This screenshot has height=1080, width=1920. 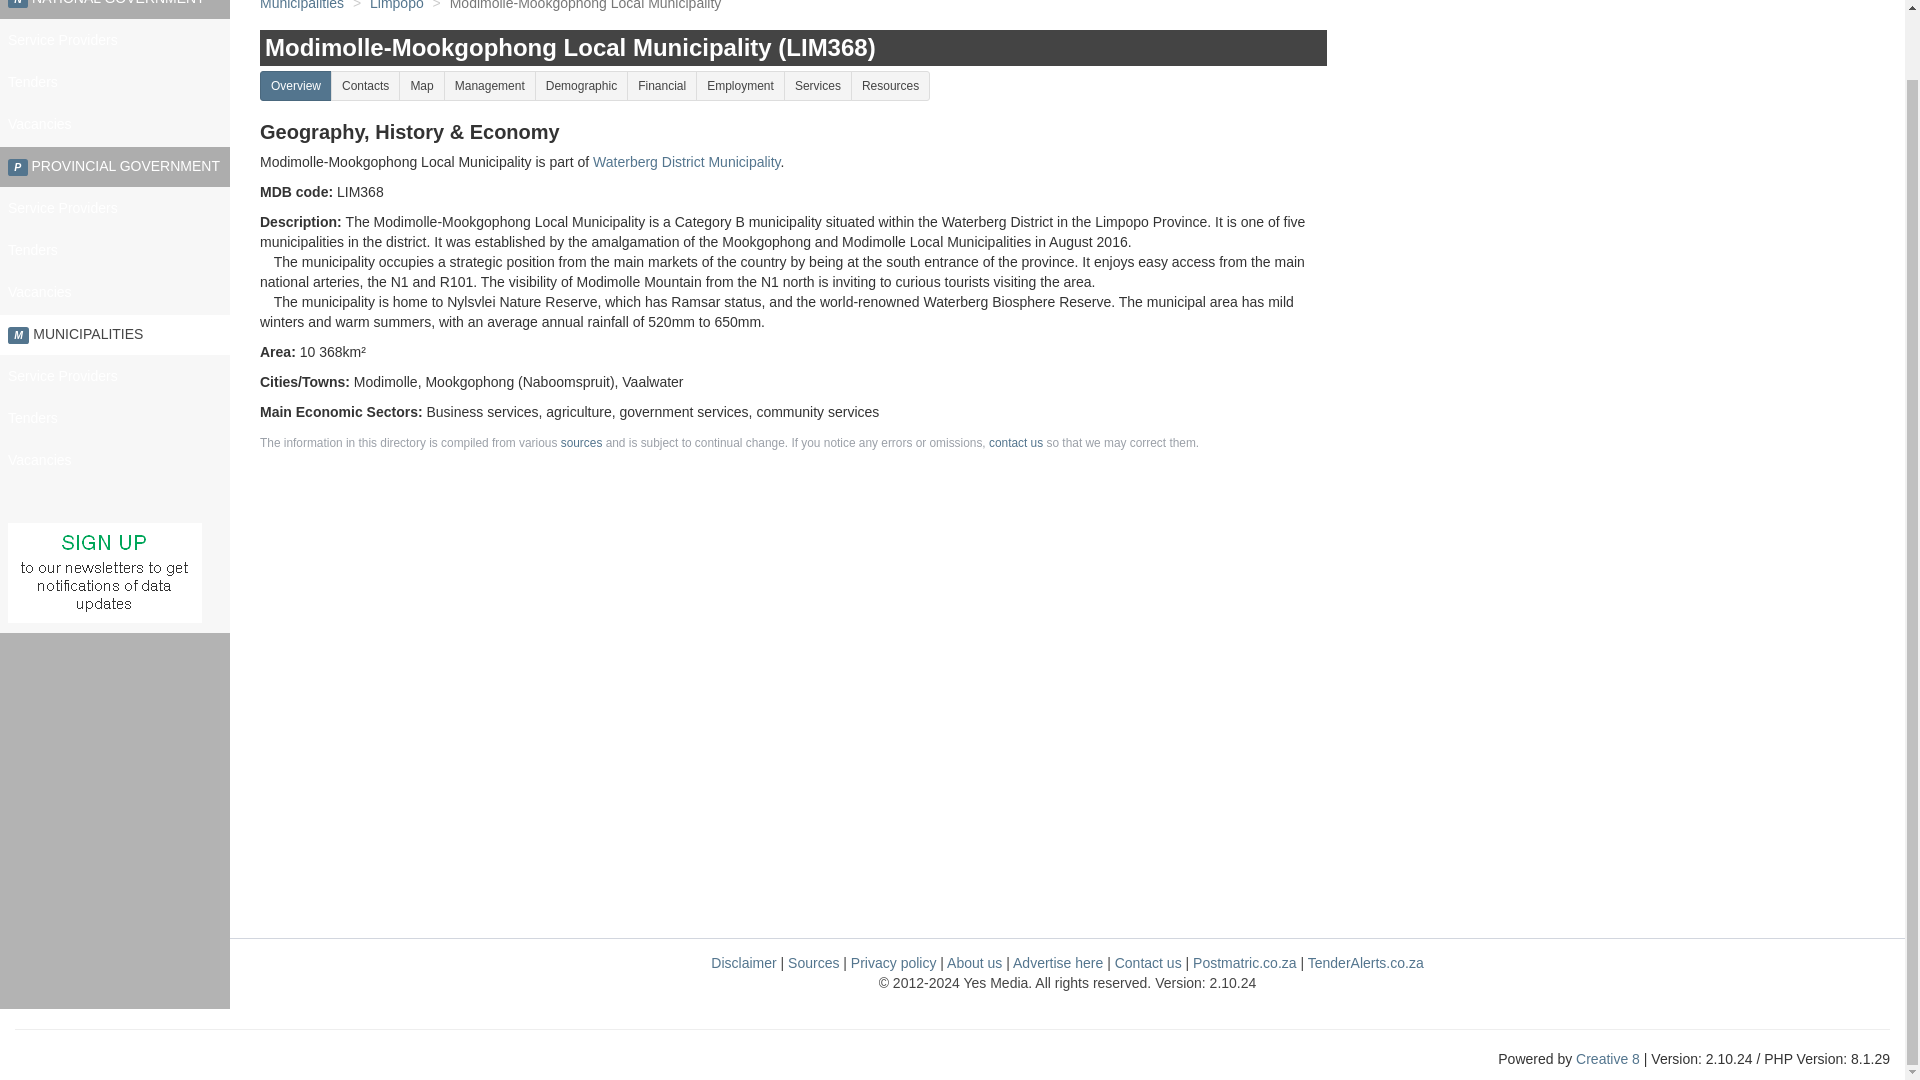 I want to click on Vacancies, so click(x=115, y=293).